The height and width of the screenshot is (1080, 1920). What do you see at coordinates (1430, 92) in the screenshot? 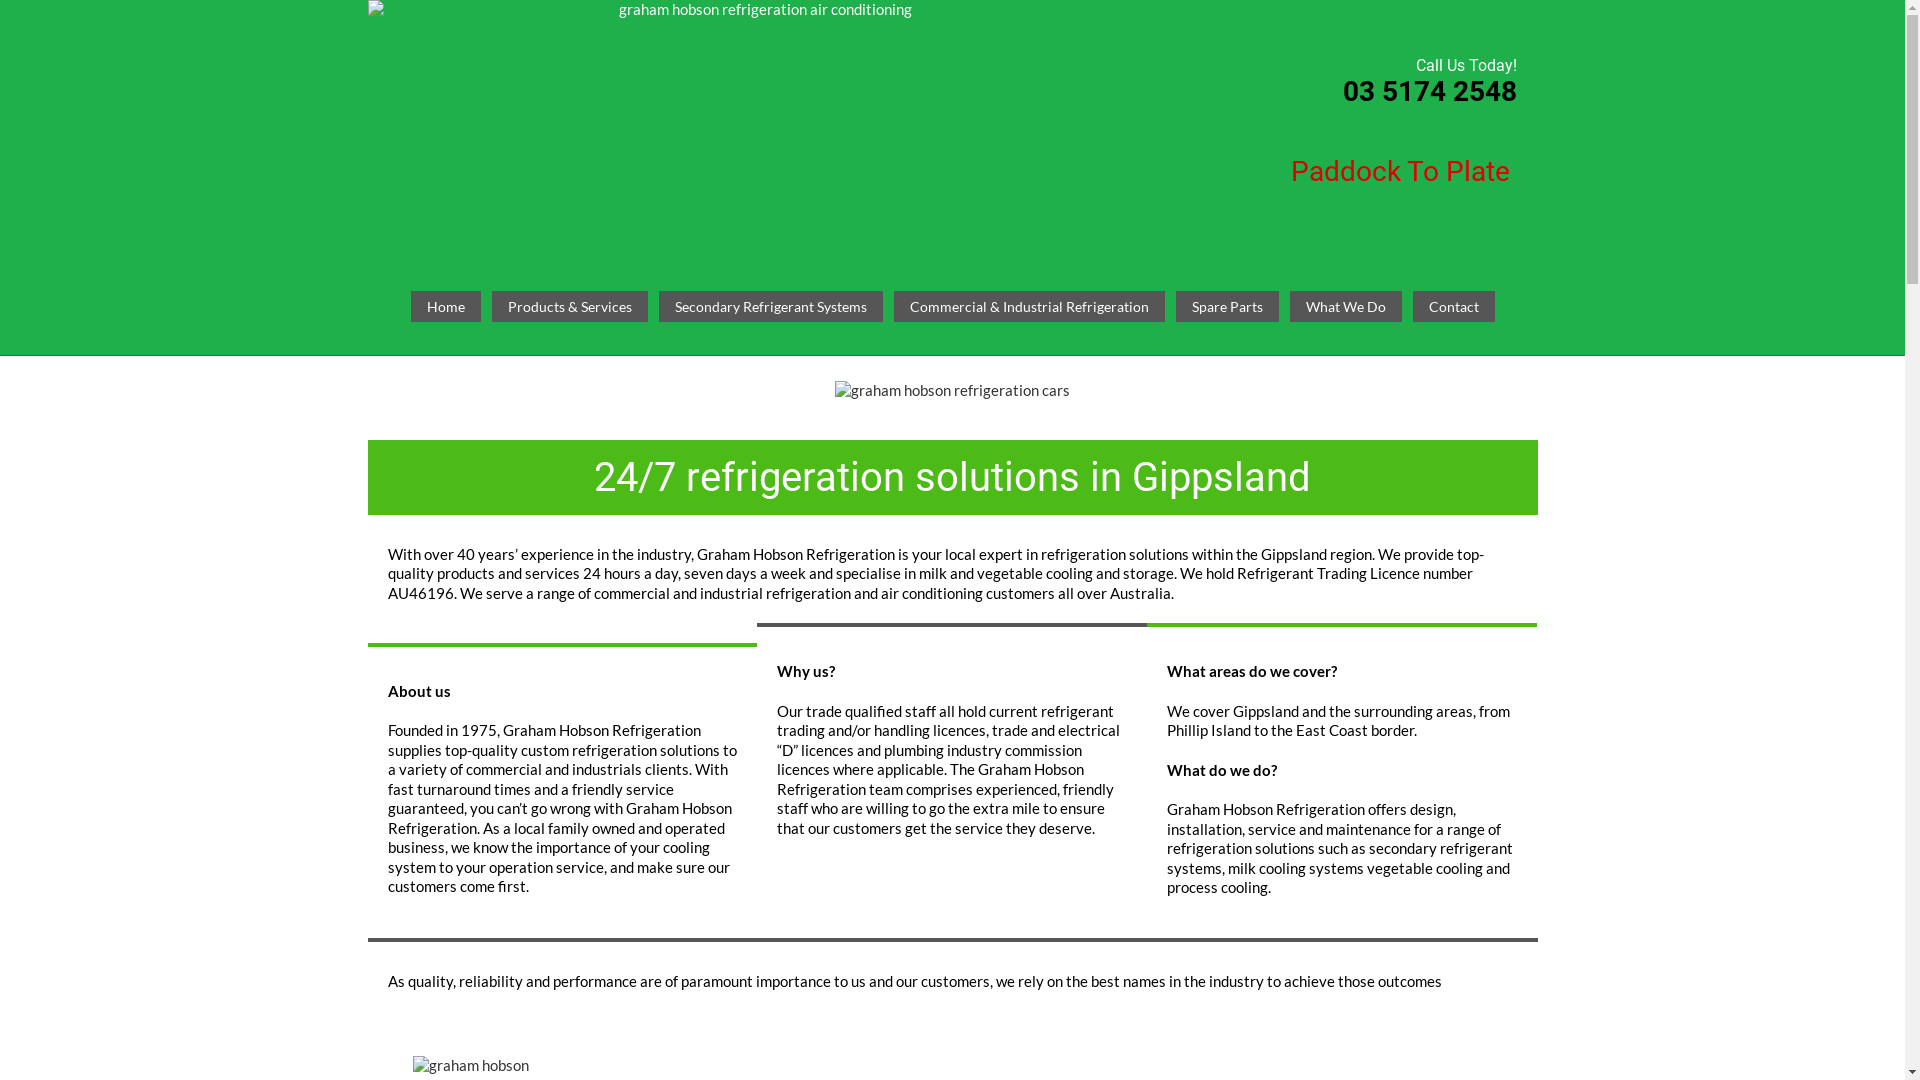
I see `03 5174 2548` at bounding box center [1430, 92].